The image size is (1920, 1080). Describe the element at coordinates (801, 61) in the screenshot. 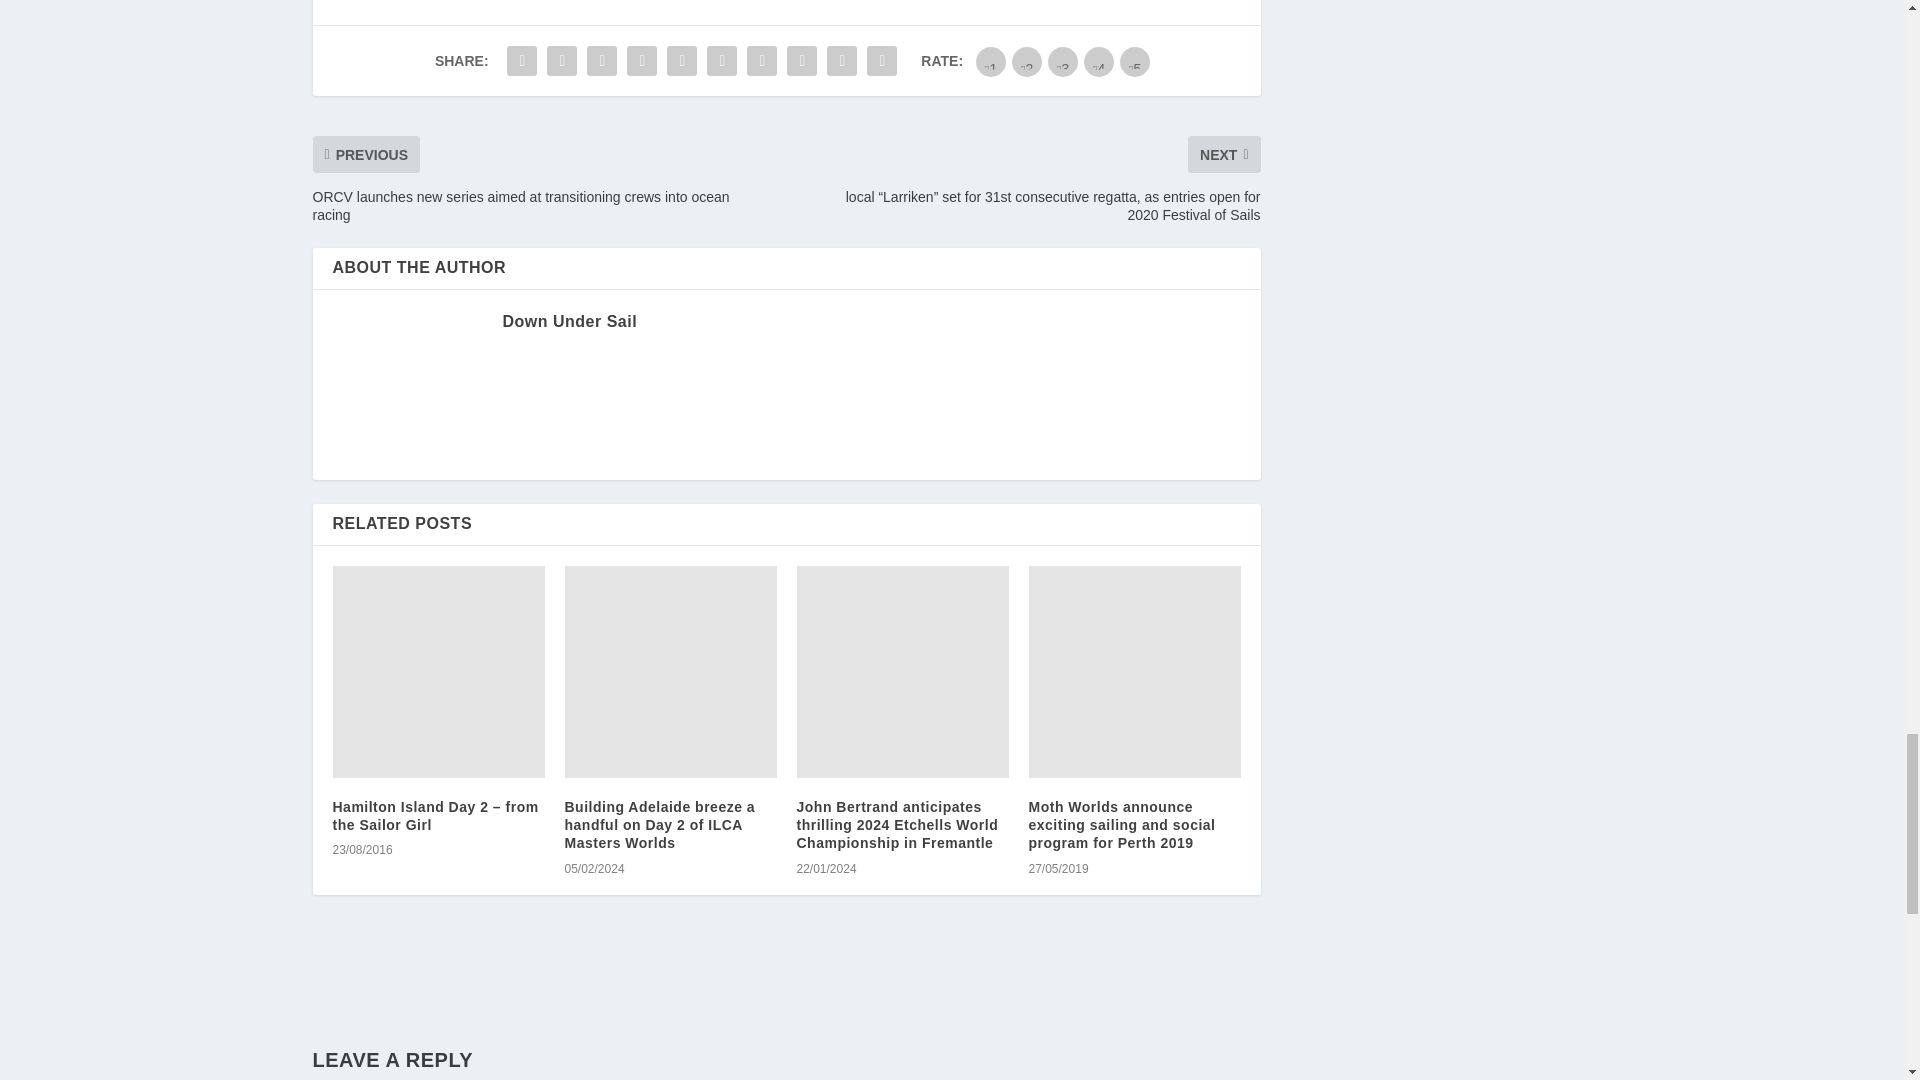

I see `Share "AUSTRALIAN WASZP CHAMPIONSHIPS 2020" via Stumbleupon` at that location.